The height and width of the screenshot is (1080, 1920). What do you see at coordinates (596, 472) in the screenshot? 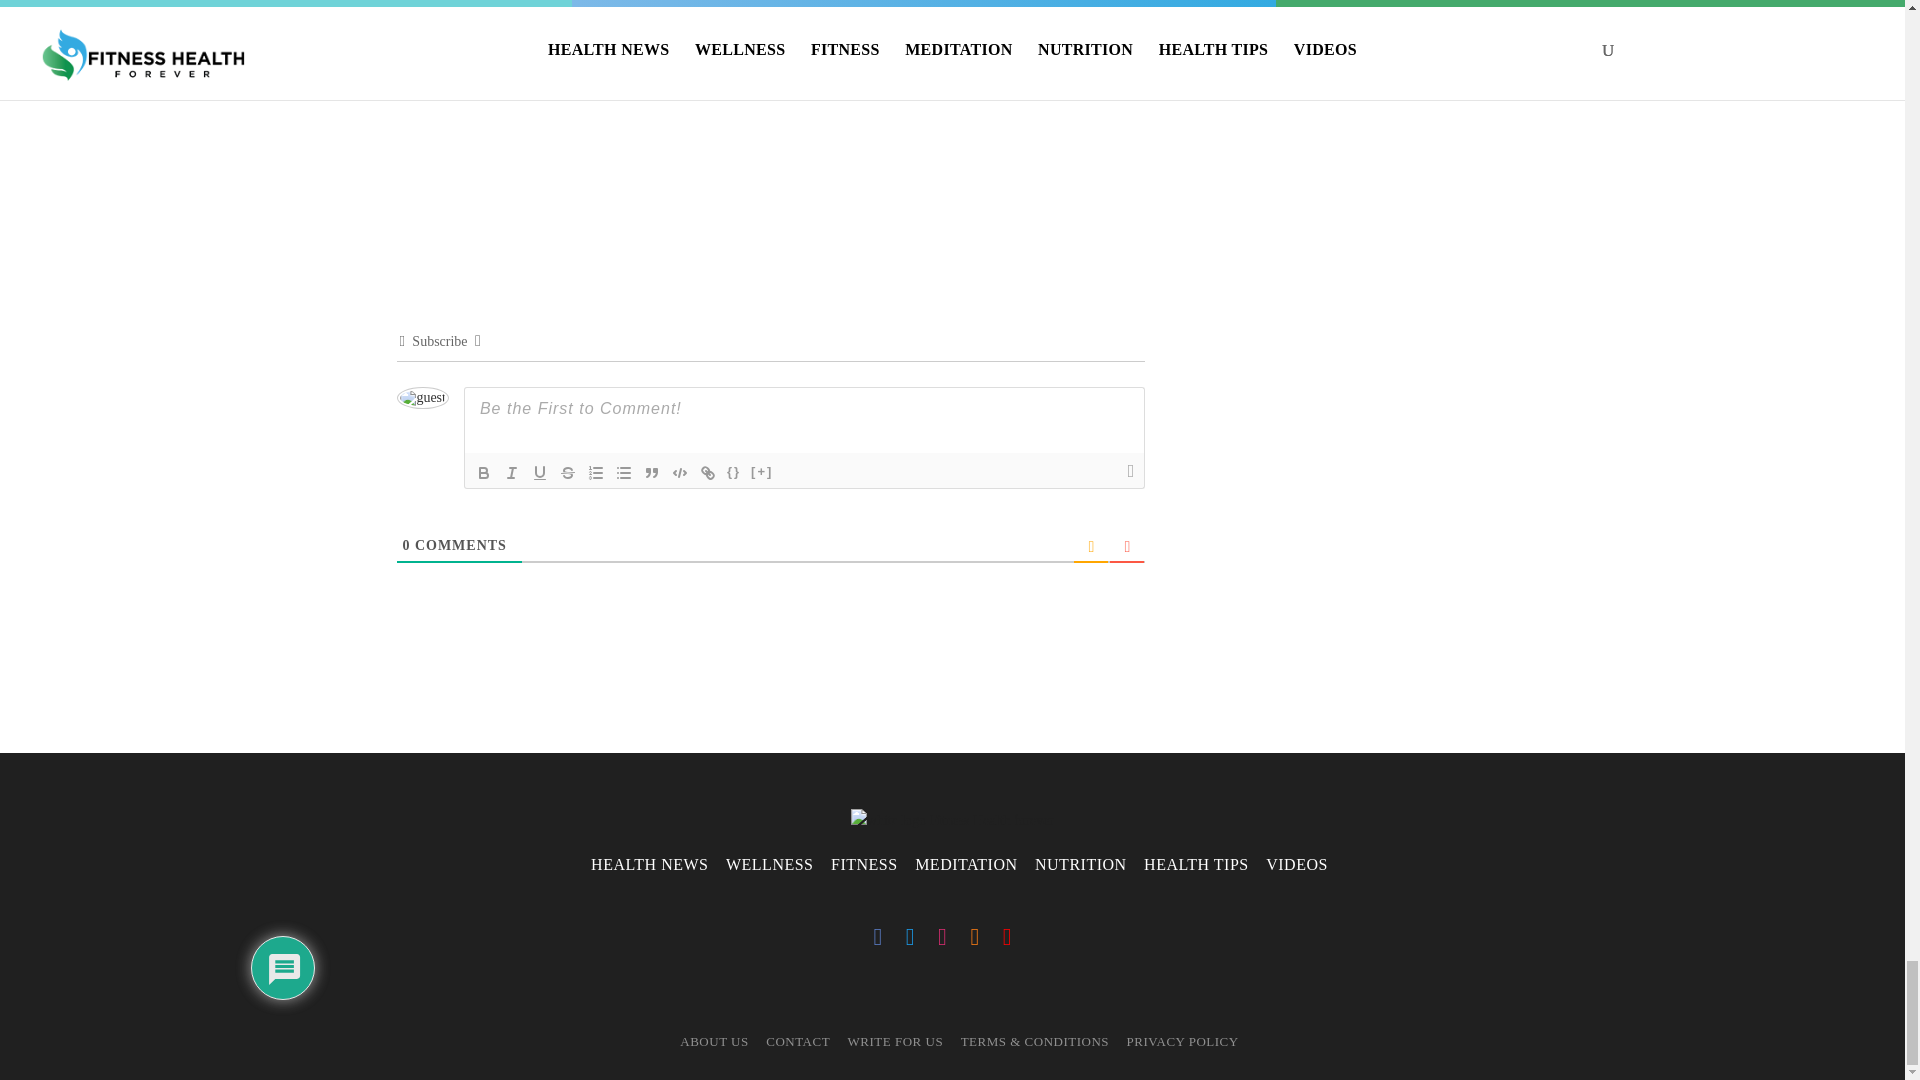
I see `ordered` at bounding box center [596, 472].